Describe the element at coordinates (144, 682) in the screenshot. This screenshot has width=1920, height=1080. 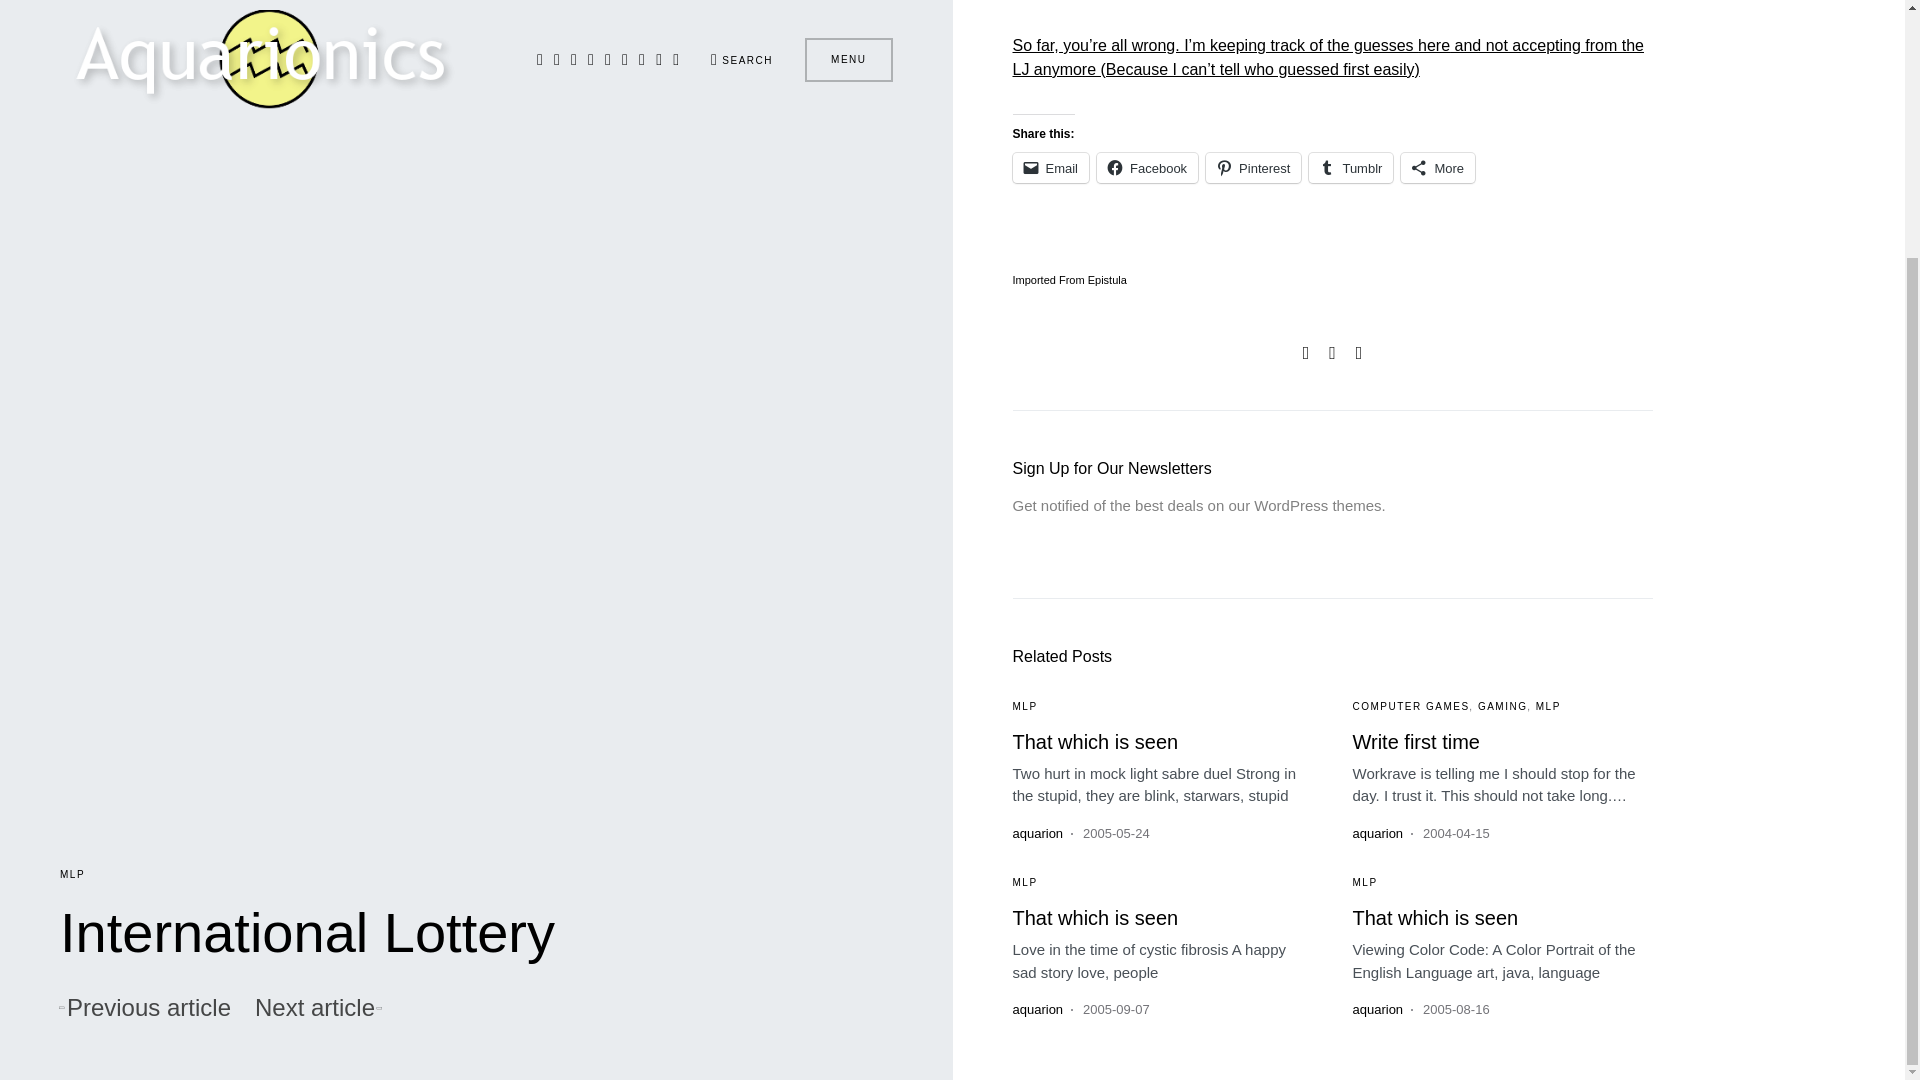
I see `Previous article` at that location.